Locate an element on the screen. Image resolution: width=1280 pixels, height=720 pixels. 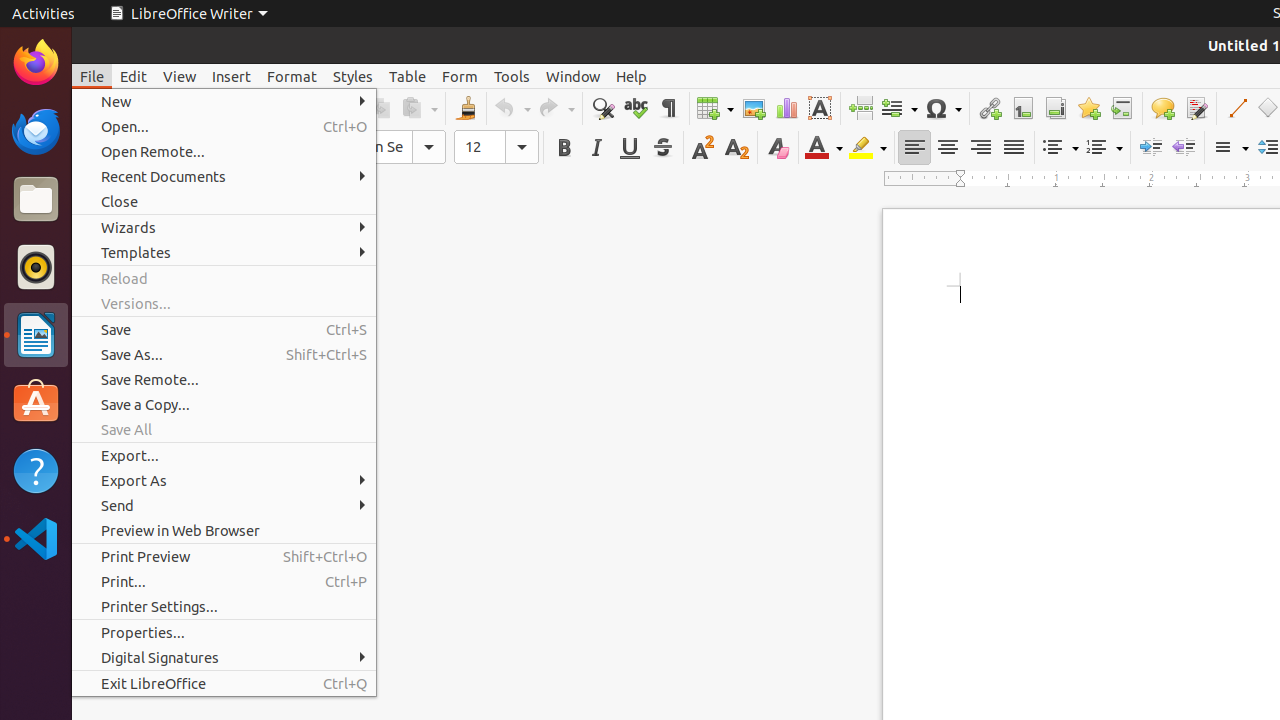
Save All is located at coordinates (224, 430).